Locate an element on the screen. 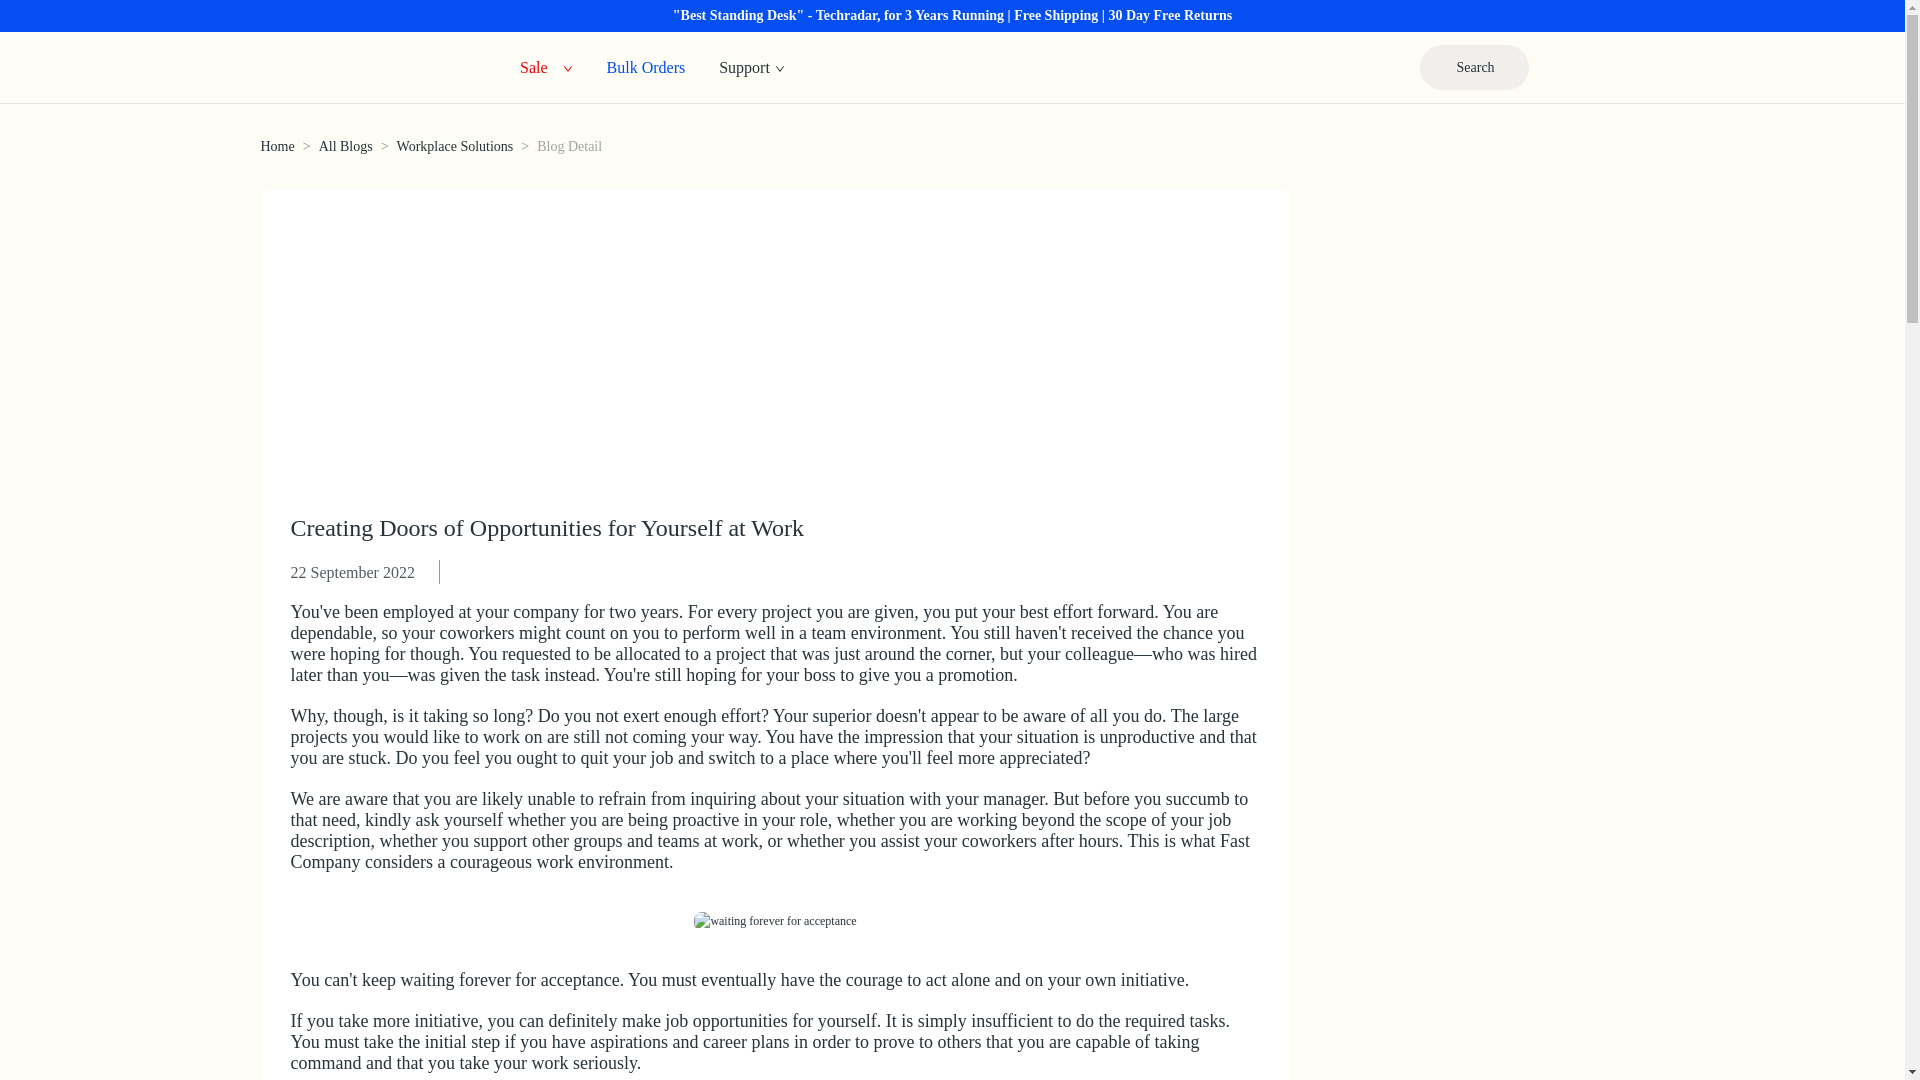  Sale is located at coordinates (534, 66).